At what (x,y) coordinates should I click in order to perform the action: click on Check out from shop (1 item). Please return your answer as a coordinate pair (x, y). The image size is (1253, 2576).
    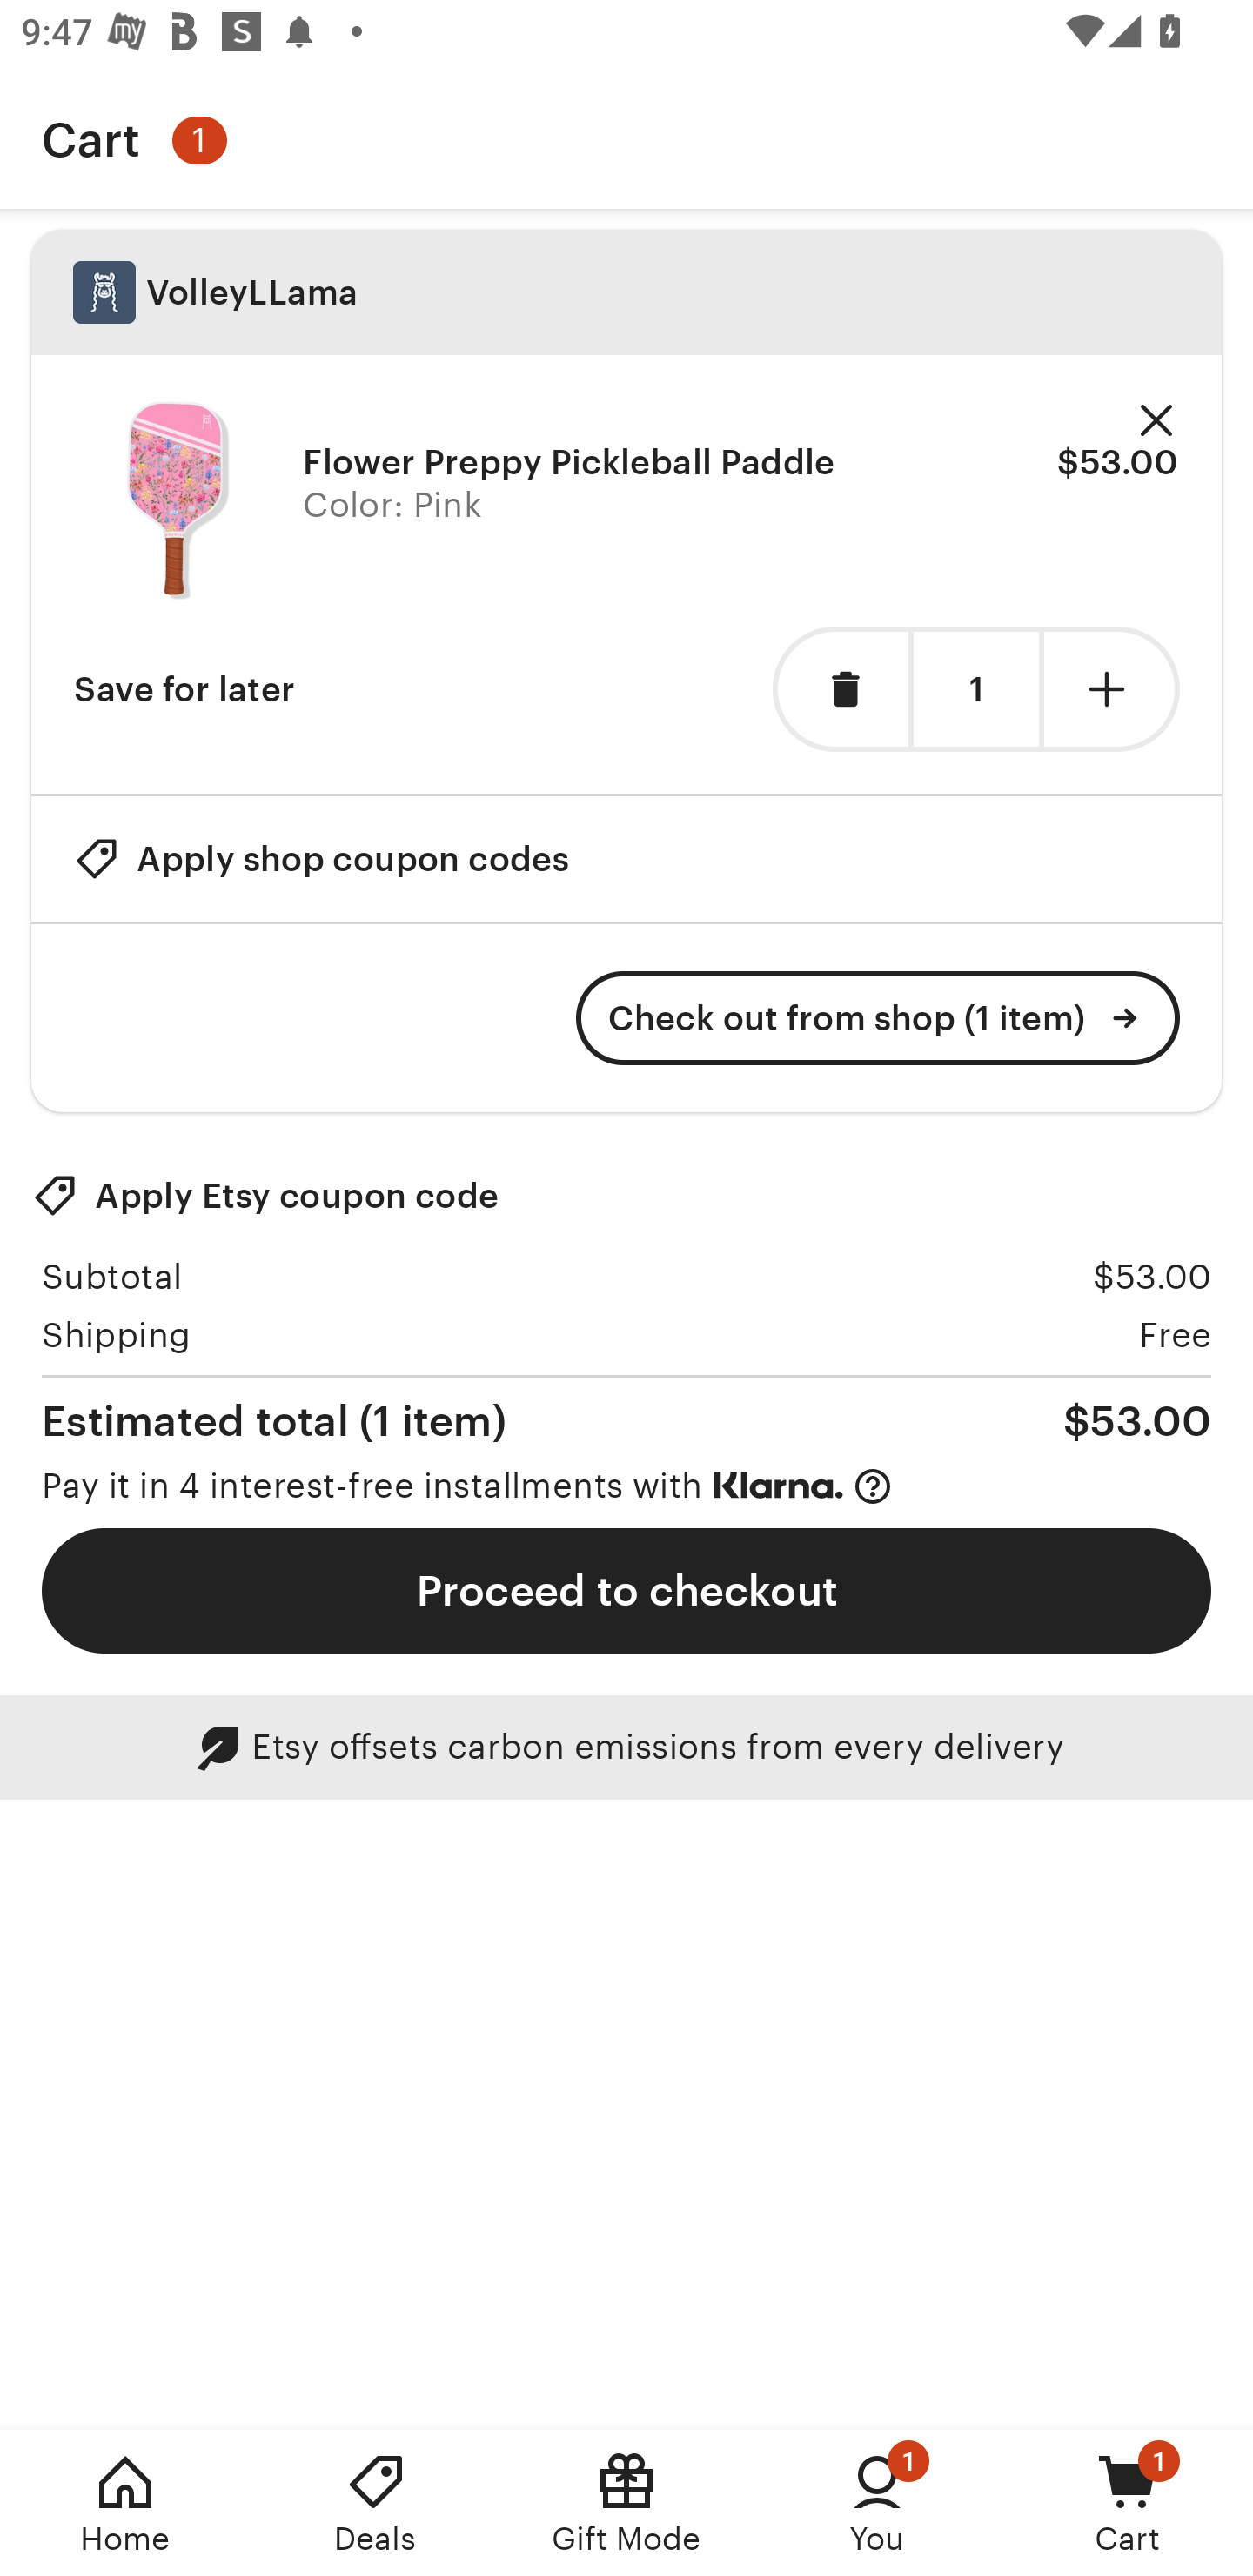
    Looking at the image, I should click on (878, 1018).